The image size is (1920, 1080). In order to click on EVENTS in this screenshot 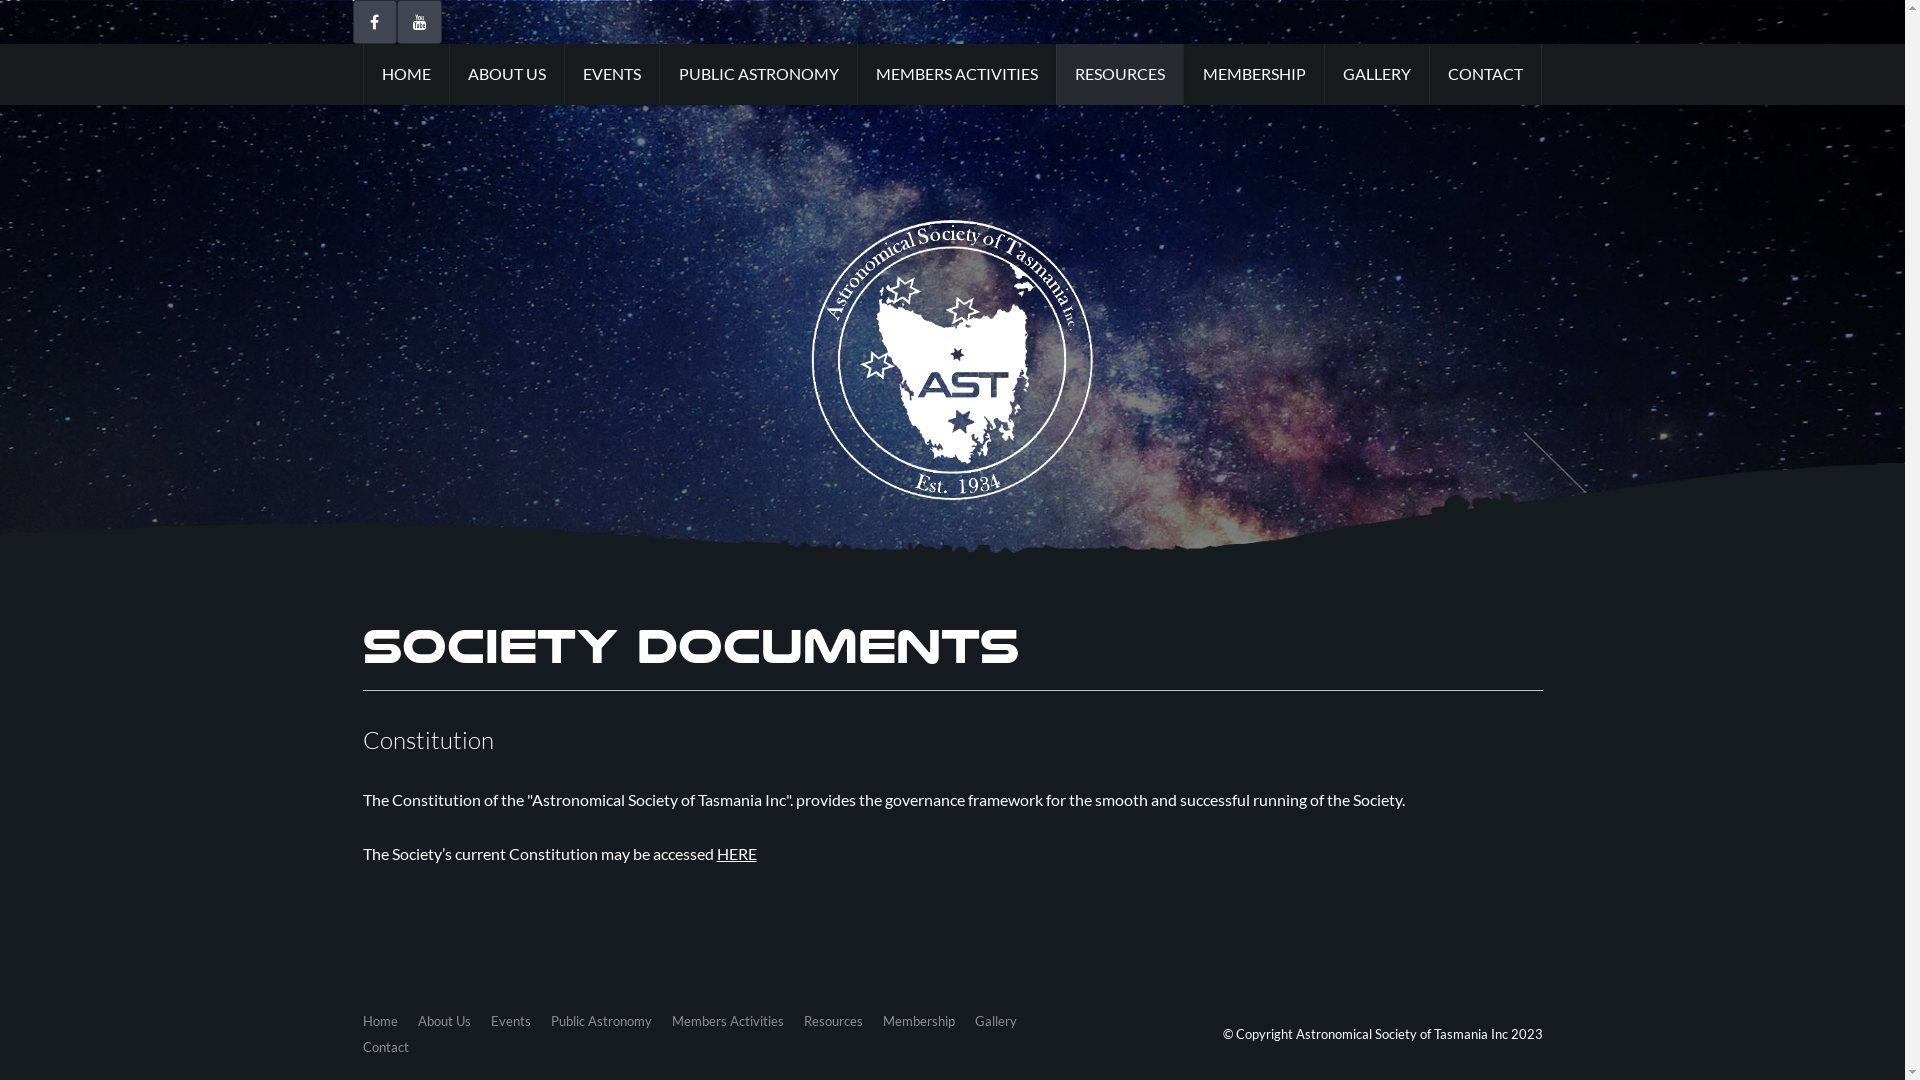, I will do `click(612, 74)`.